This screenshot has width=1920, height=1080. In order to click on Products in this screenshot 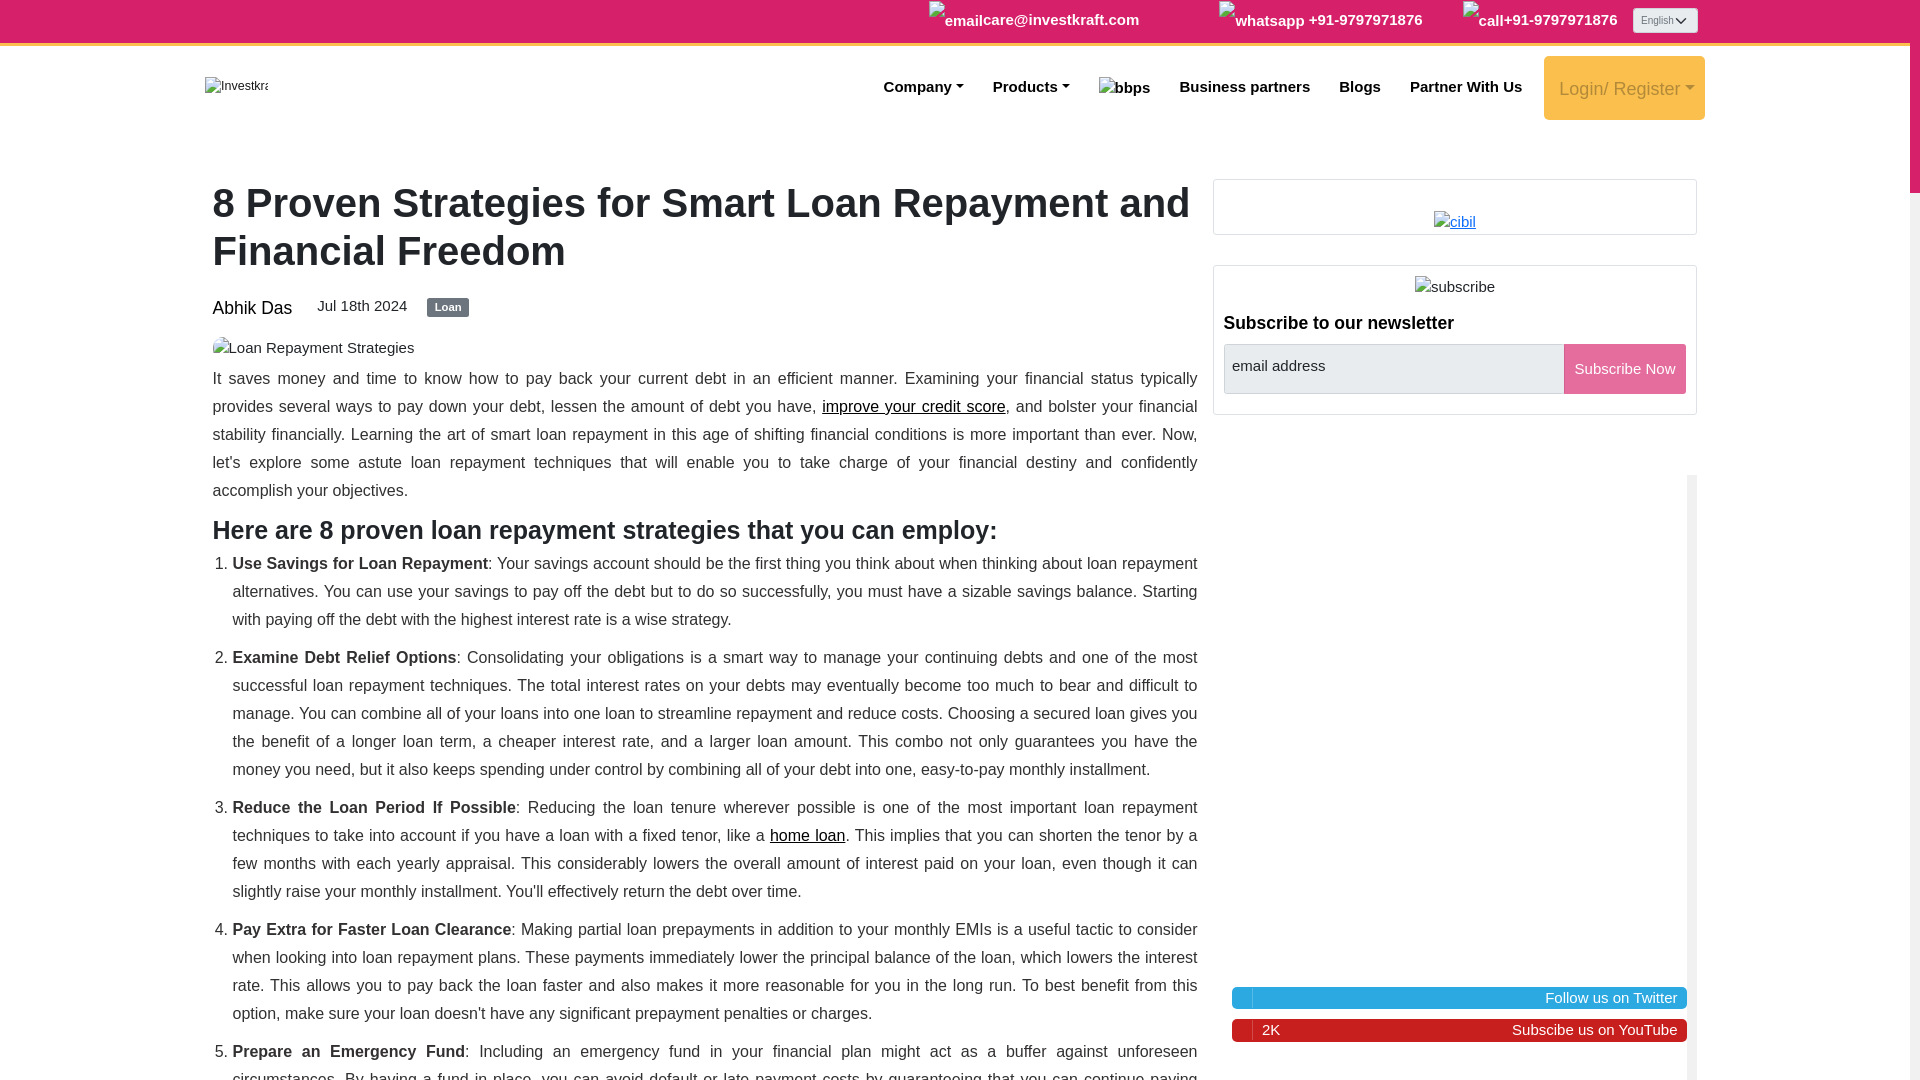, I will do `click(1032, 87)`.